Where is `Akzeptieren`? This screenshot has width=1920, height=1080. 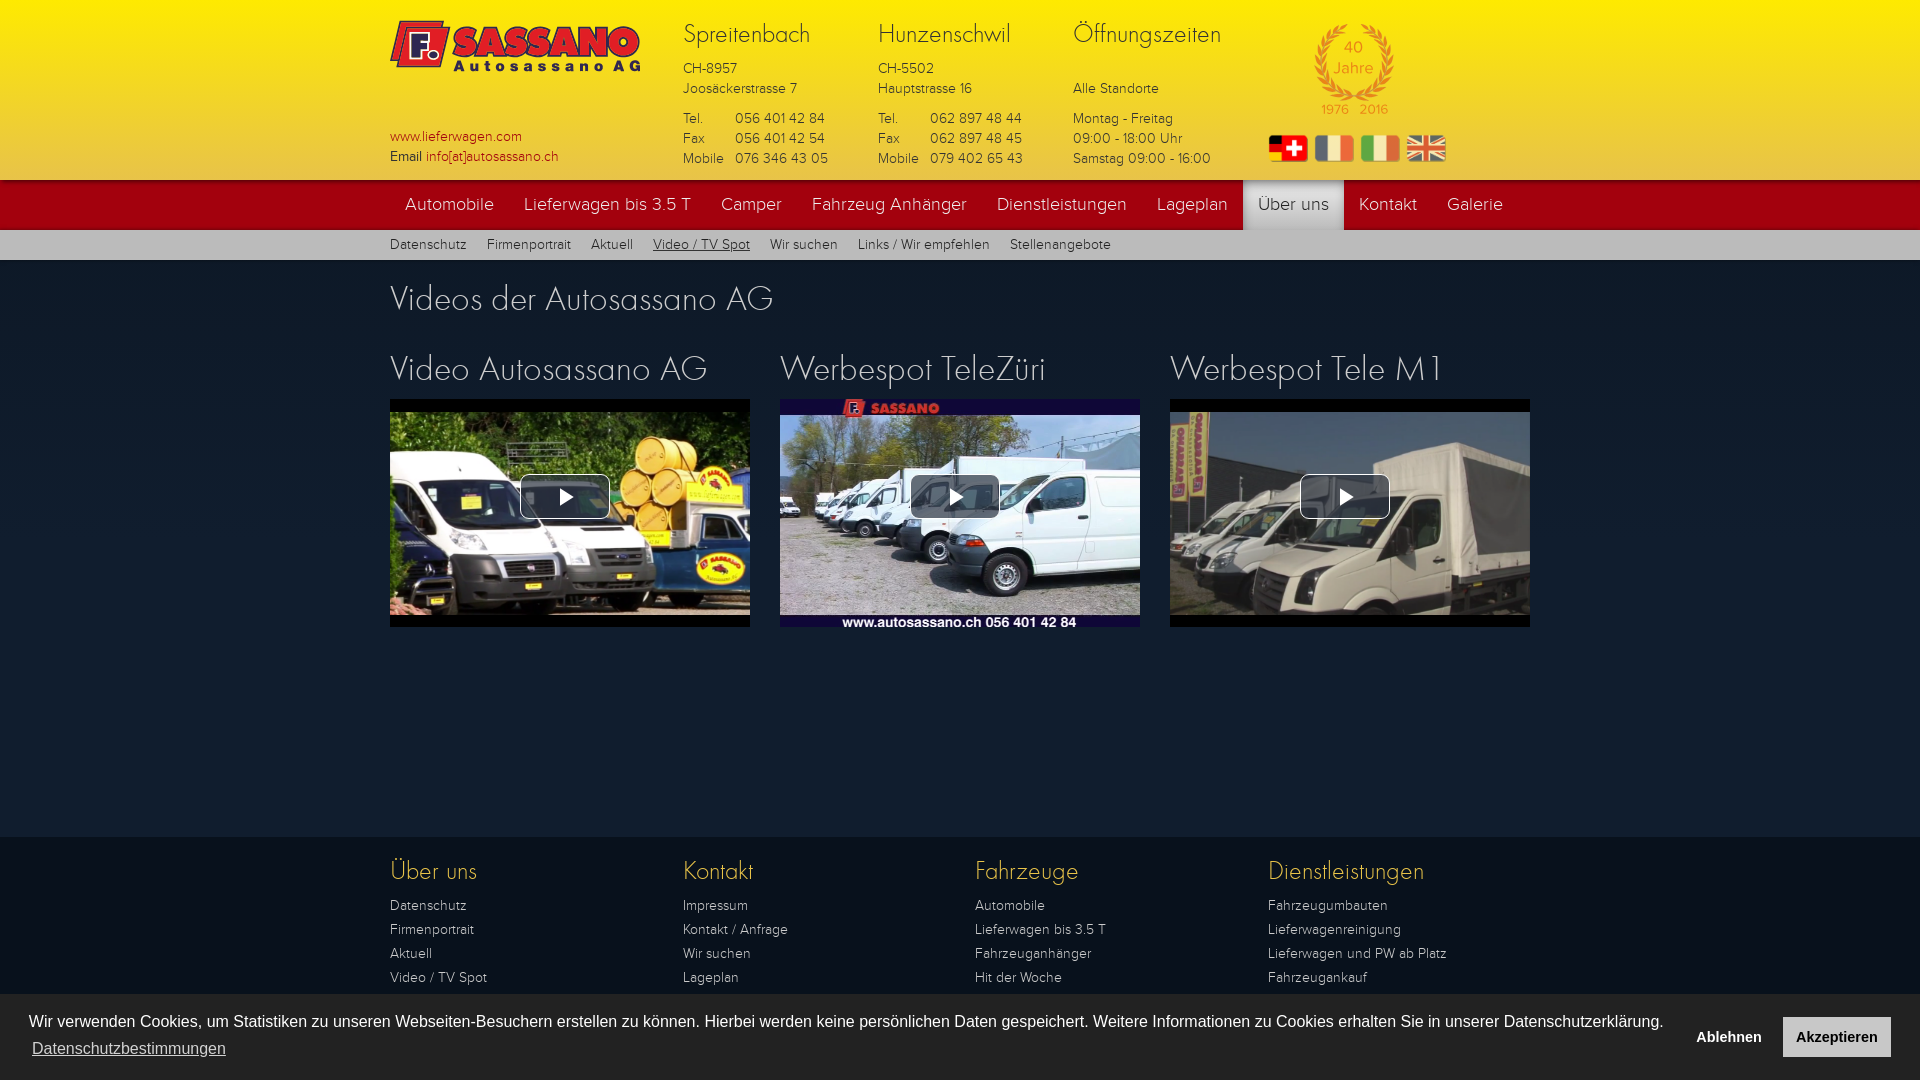 Akzeptieren is located at coordinates (1838, 1037).